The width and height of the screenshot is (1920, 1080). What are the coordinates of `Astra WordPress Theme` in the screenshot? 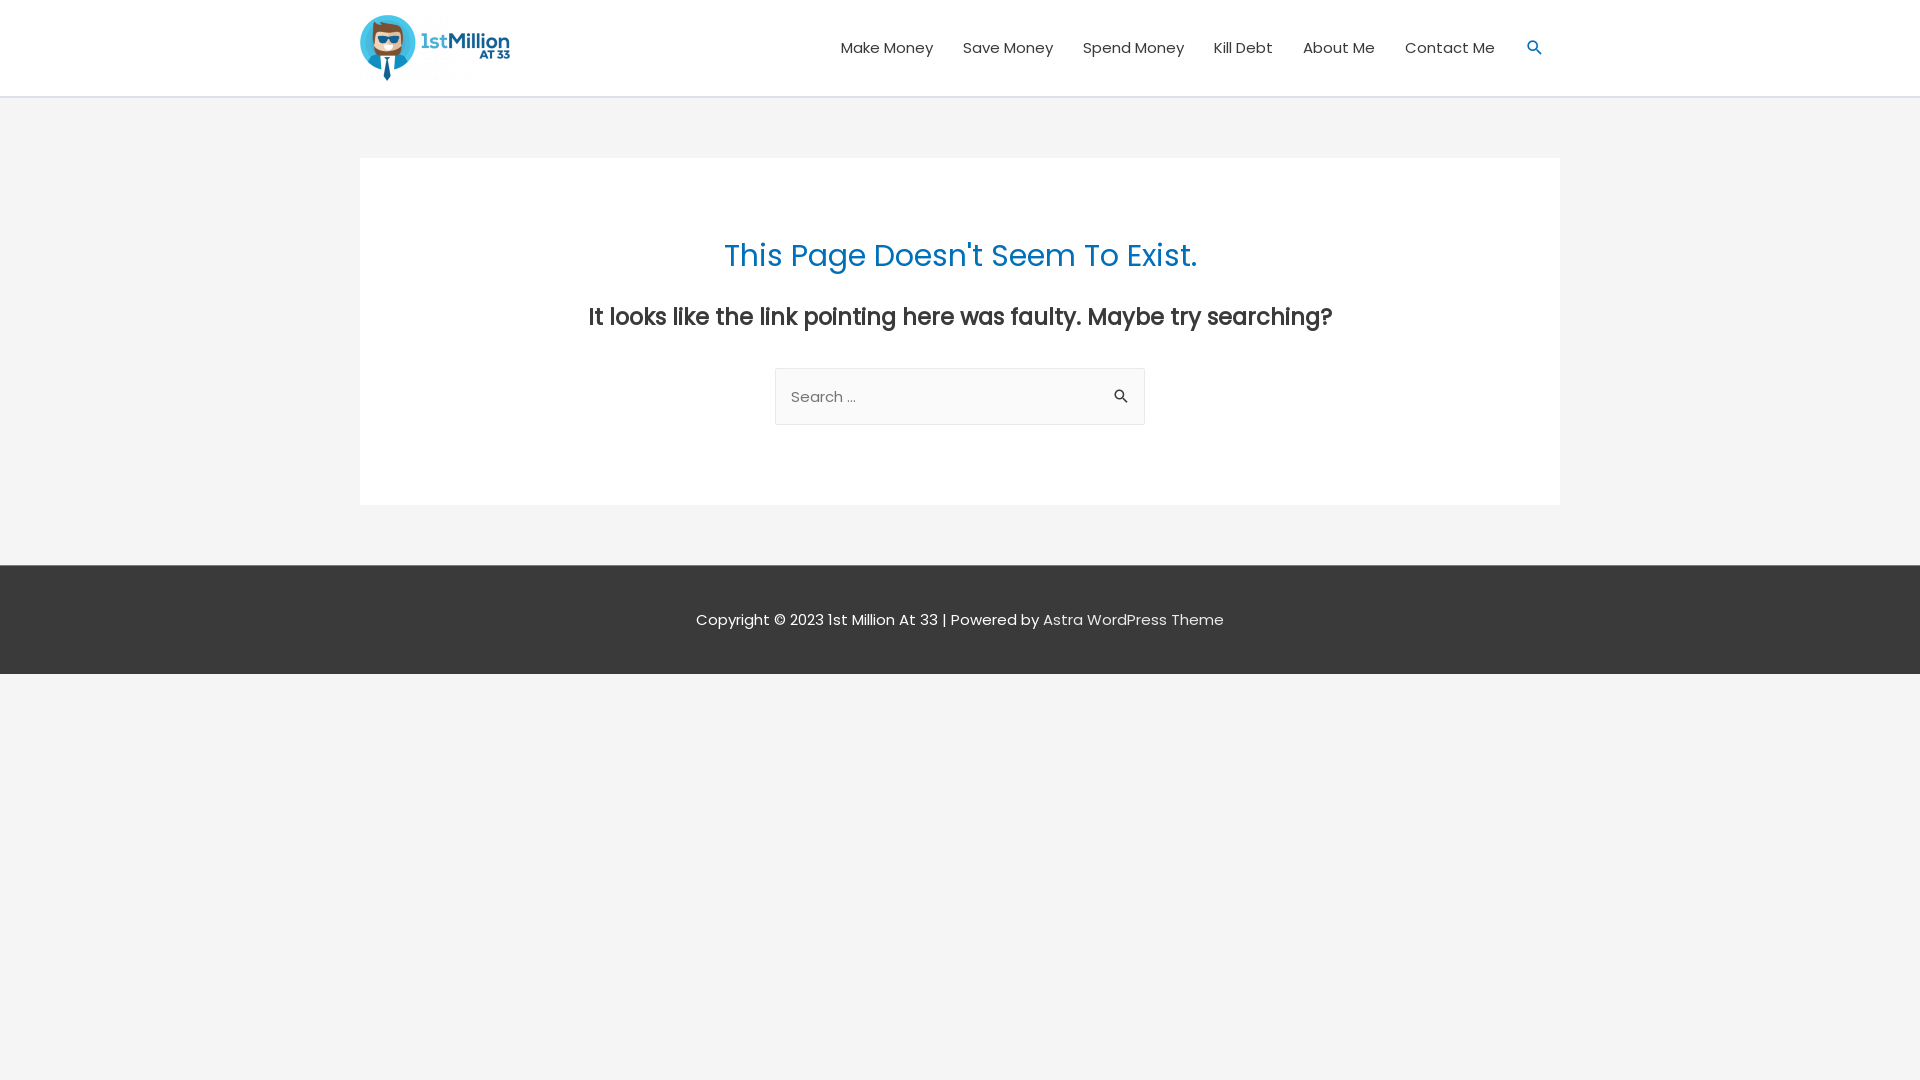 It's located at (1134, 620).